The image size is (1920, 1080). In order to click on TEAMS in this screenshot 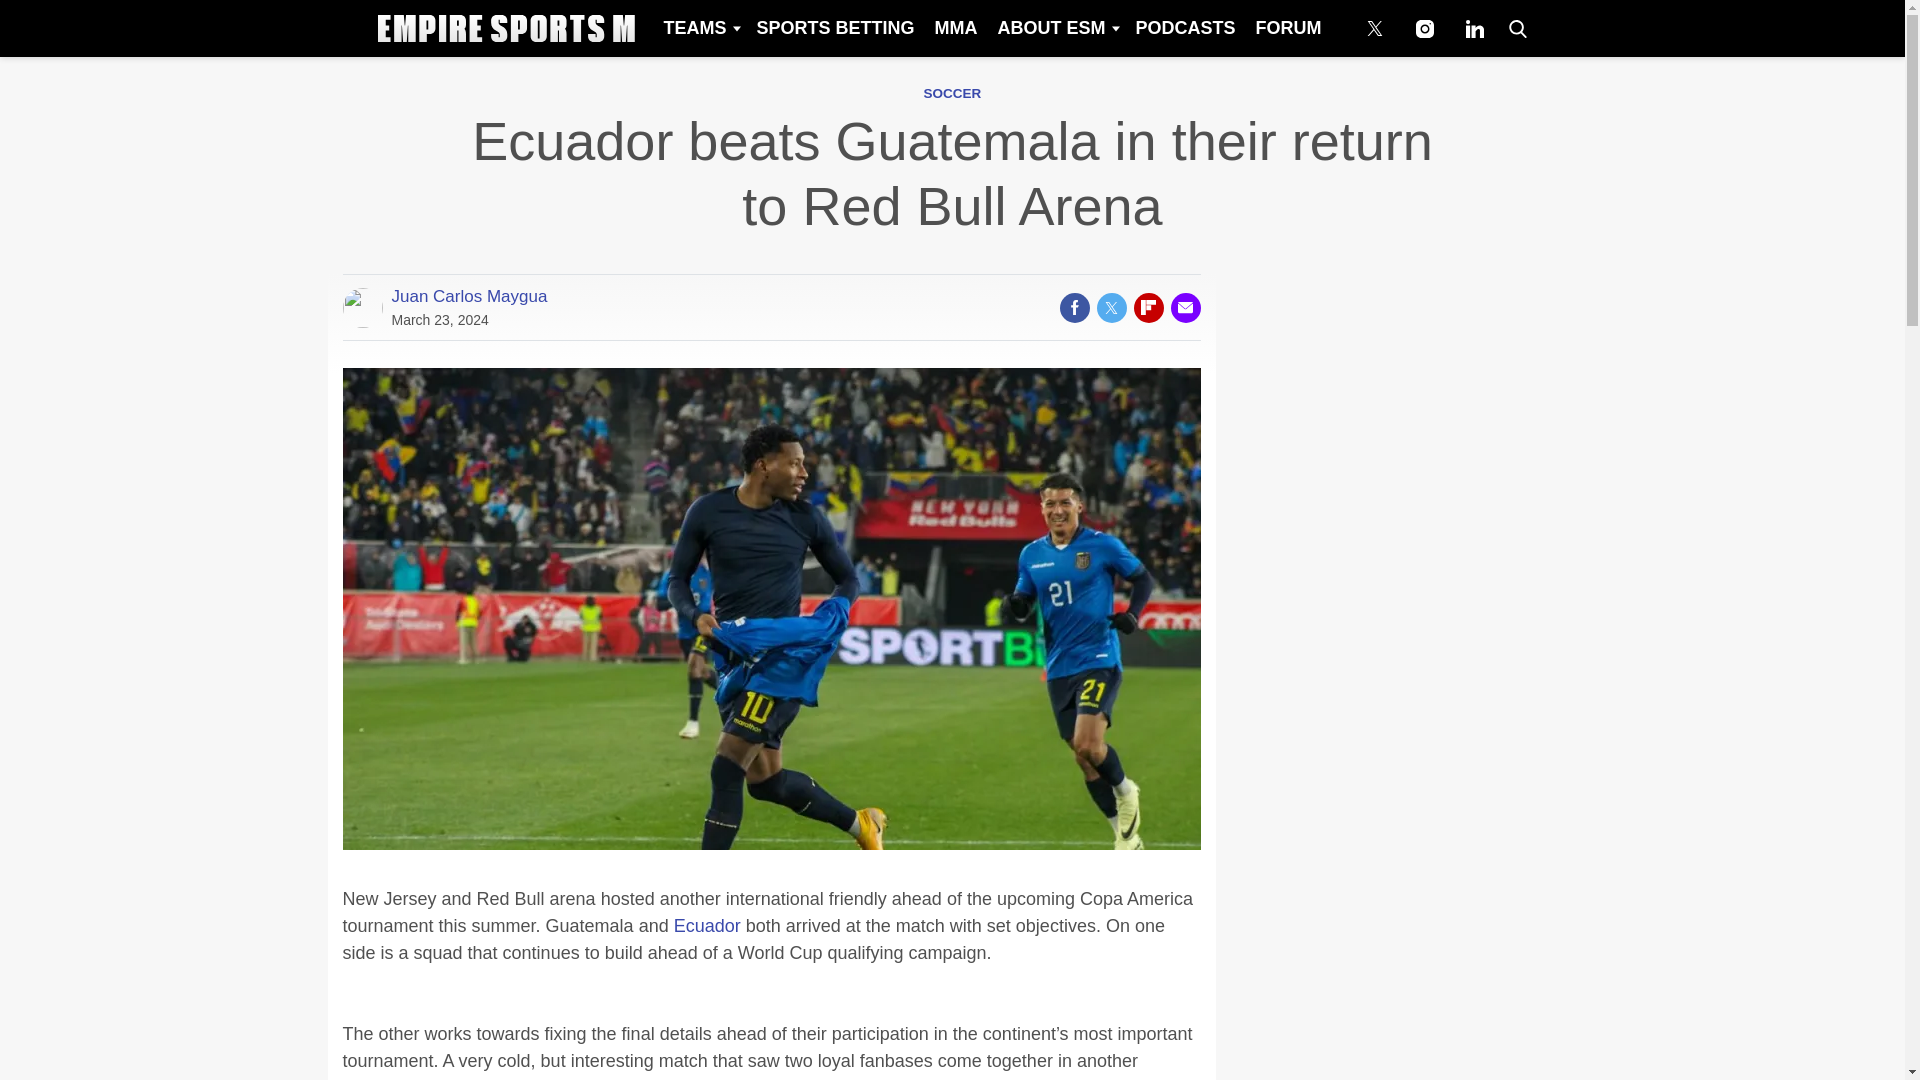, I will do `click(699, 28)`.